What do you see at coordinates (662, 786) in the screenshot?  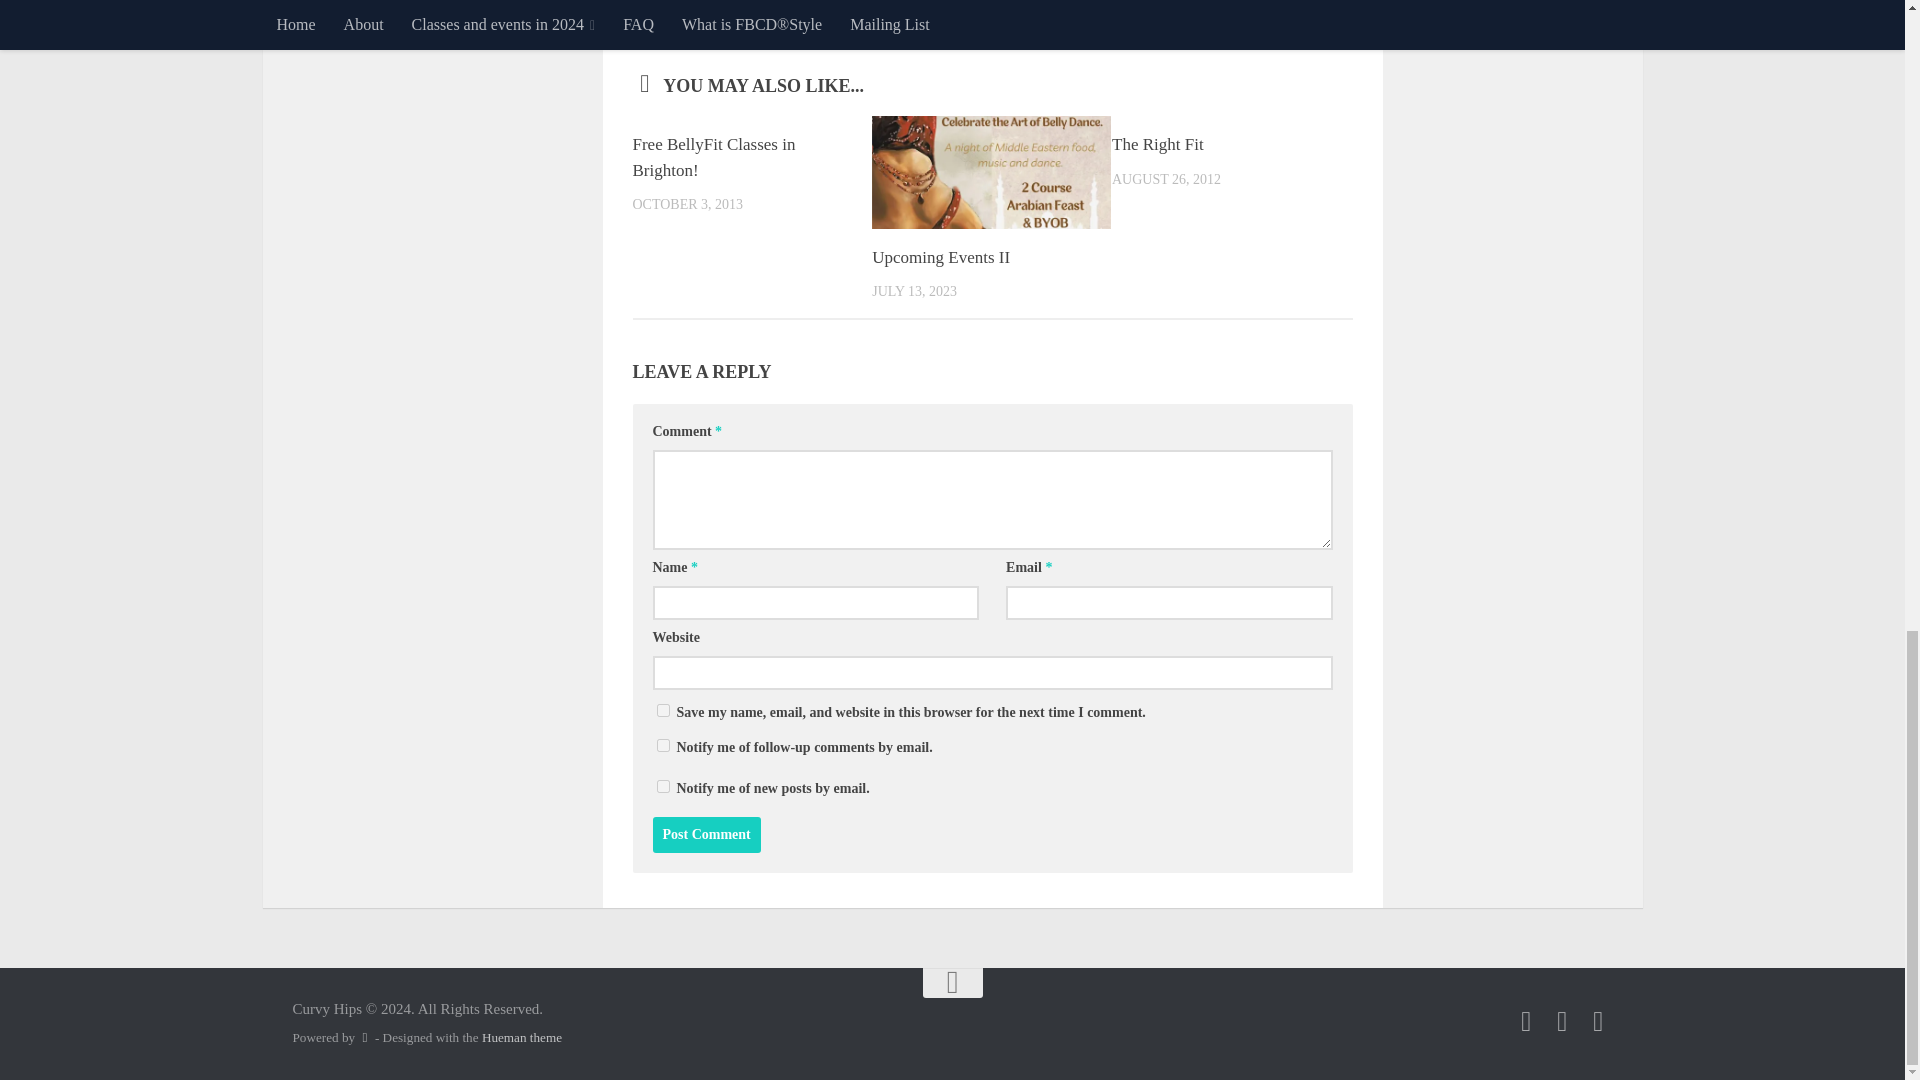 I see `subscribe` at bounding box center [662, 786].